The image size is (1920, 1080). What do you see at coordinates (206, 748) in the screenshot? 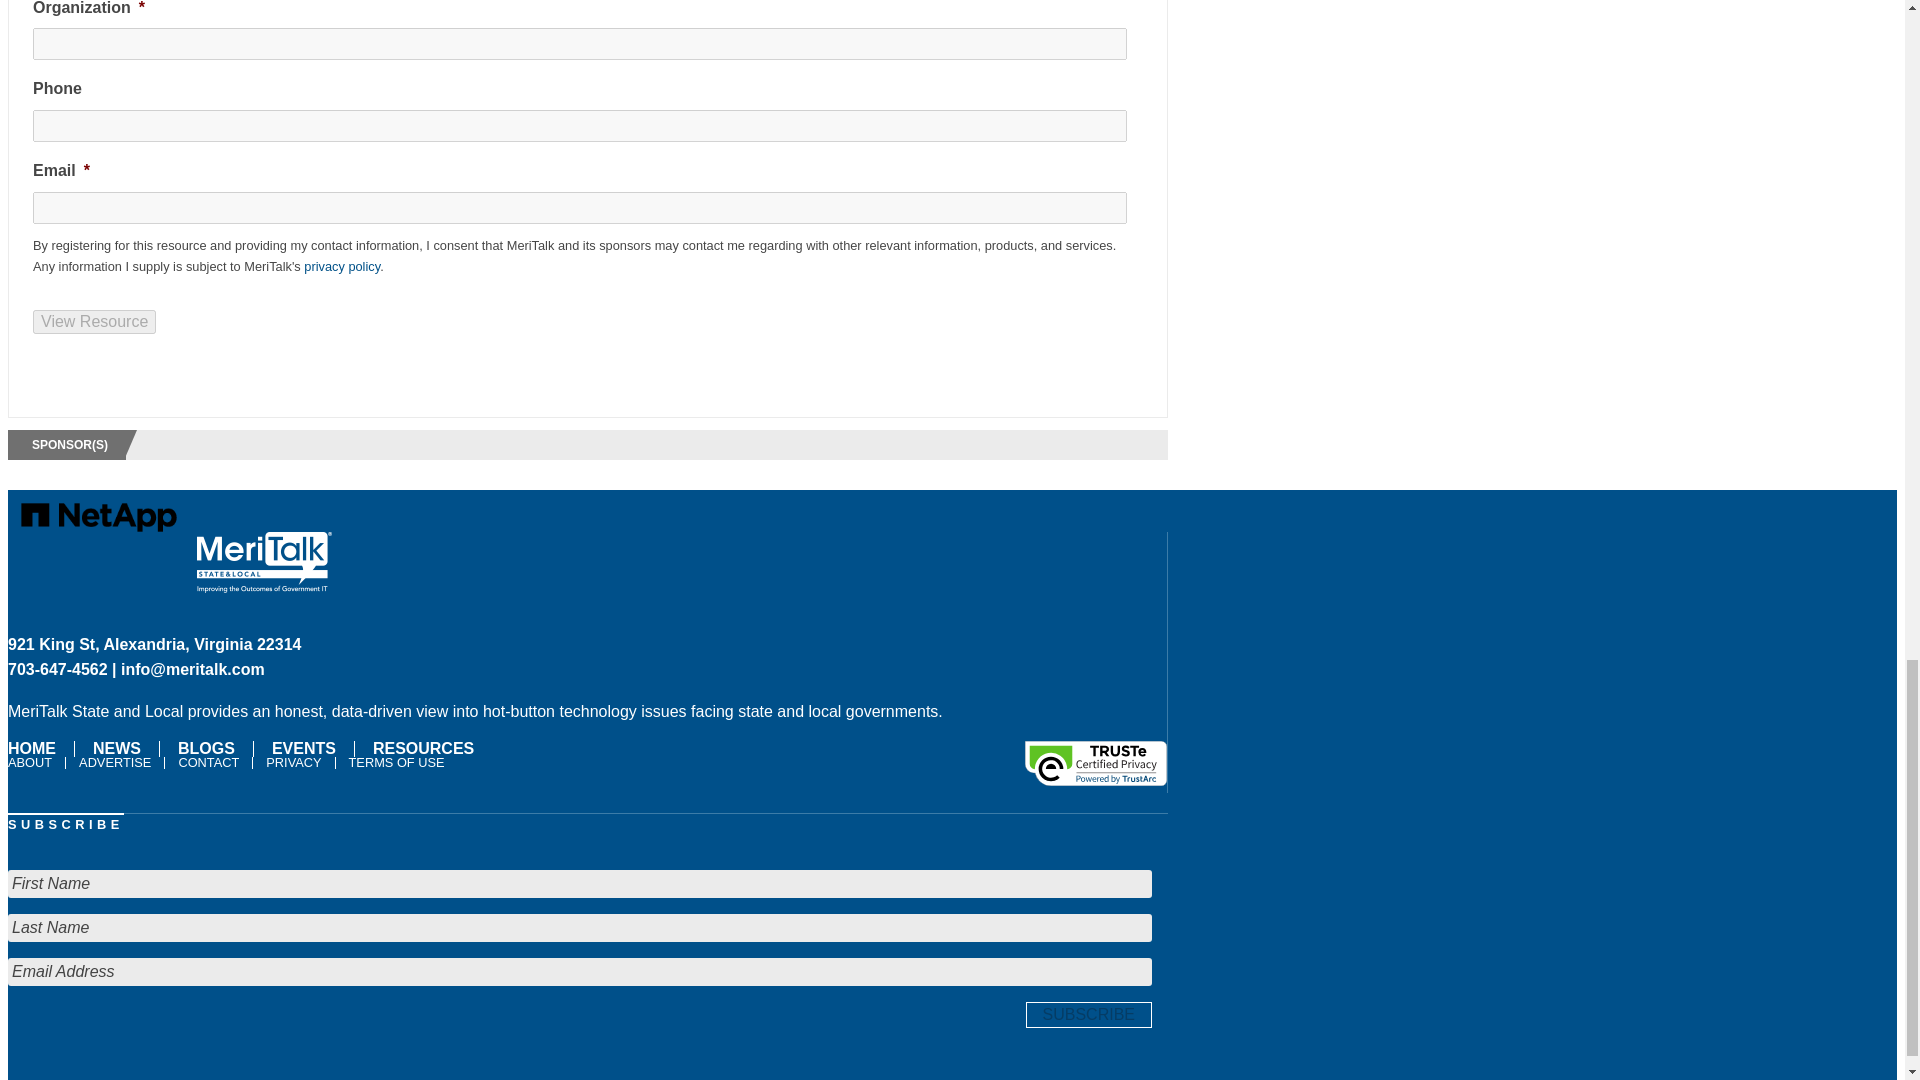
I see `BLOGS` at bounding box center [206, 748].